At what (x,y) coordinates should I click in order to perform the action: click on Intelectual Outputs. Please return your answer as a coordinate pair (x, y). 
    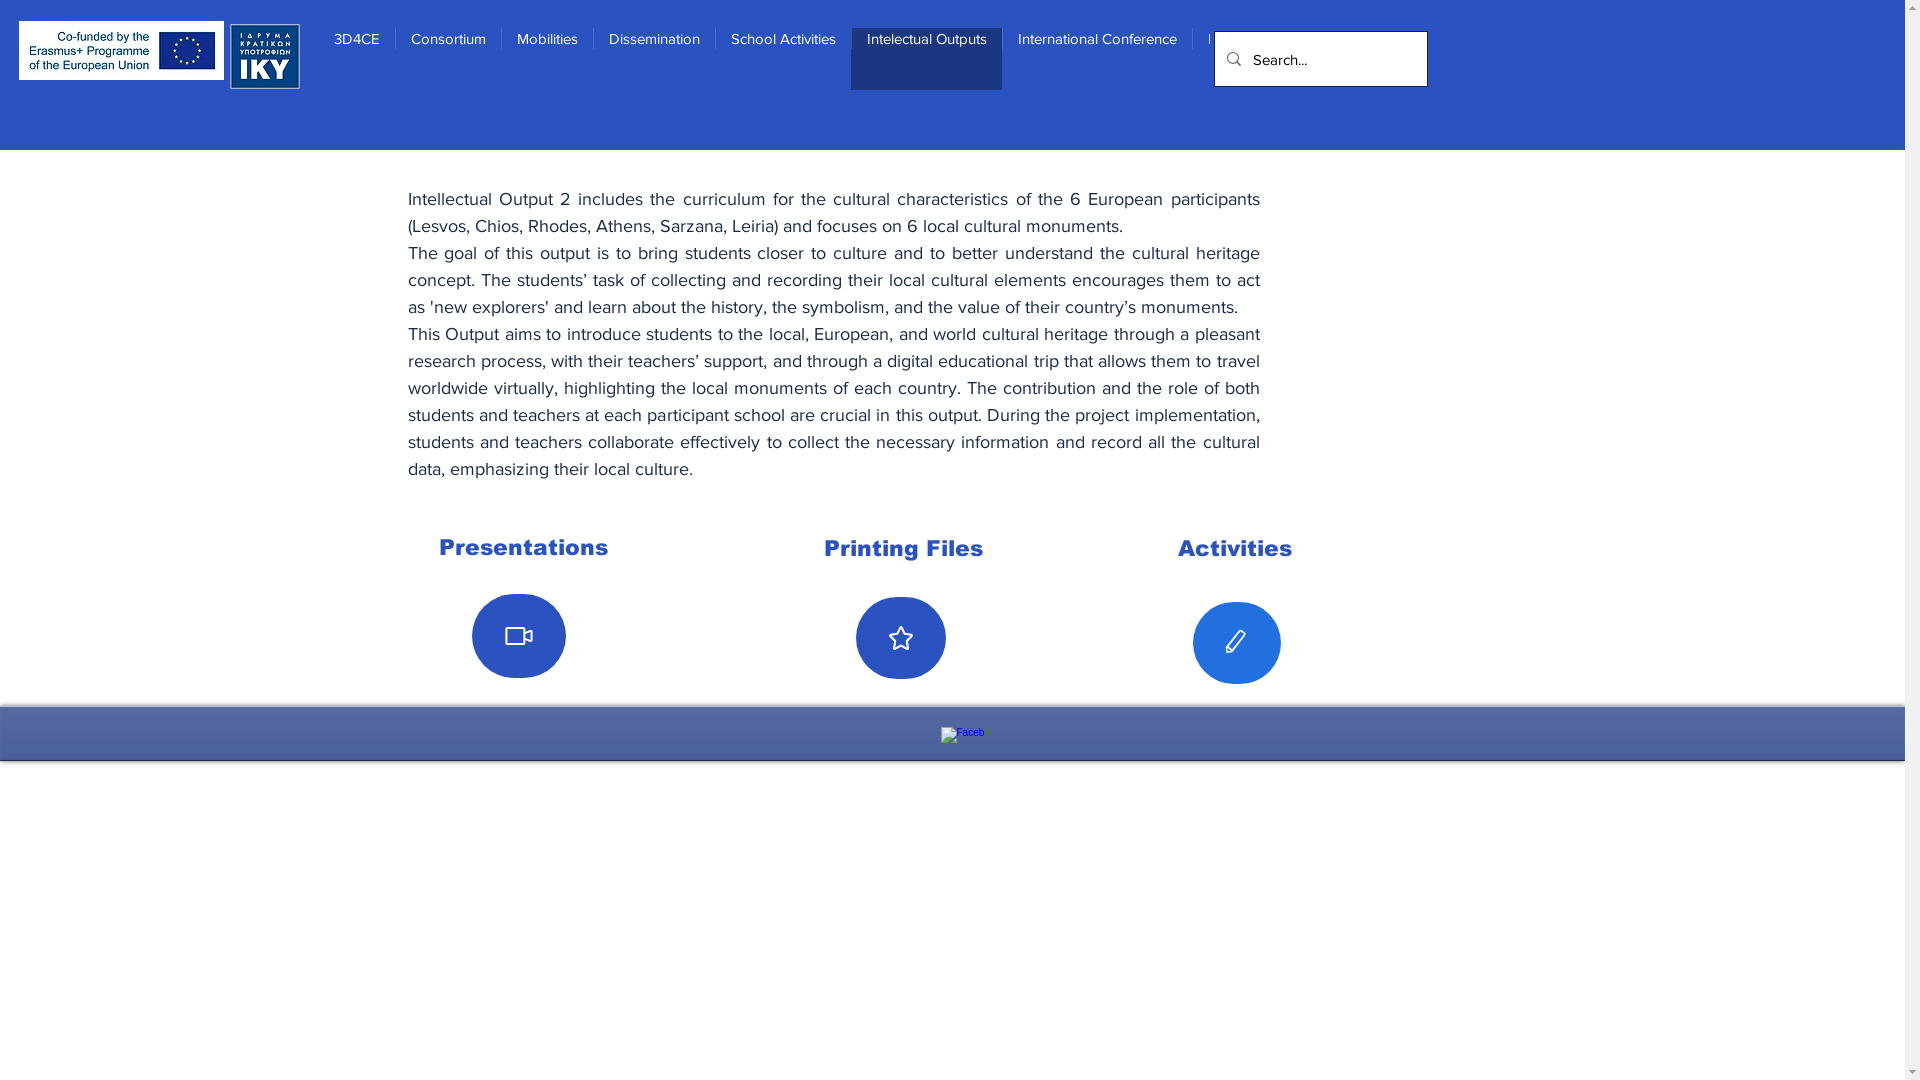
    Looking at the image, I should click on (926, 59).